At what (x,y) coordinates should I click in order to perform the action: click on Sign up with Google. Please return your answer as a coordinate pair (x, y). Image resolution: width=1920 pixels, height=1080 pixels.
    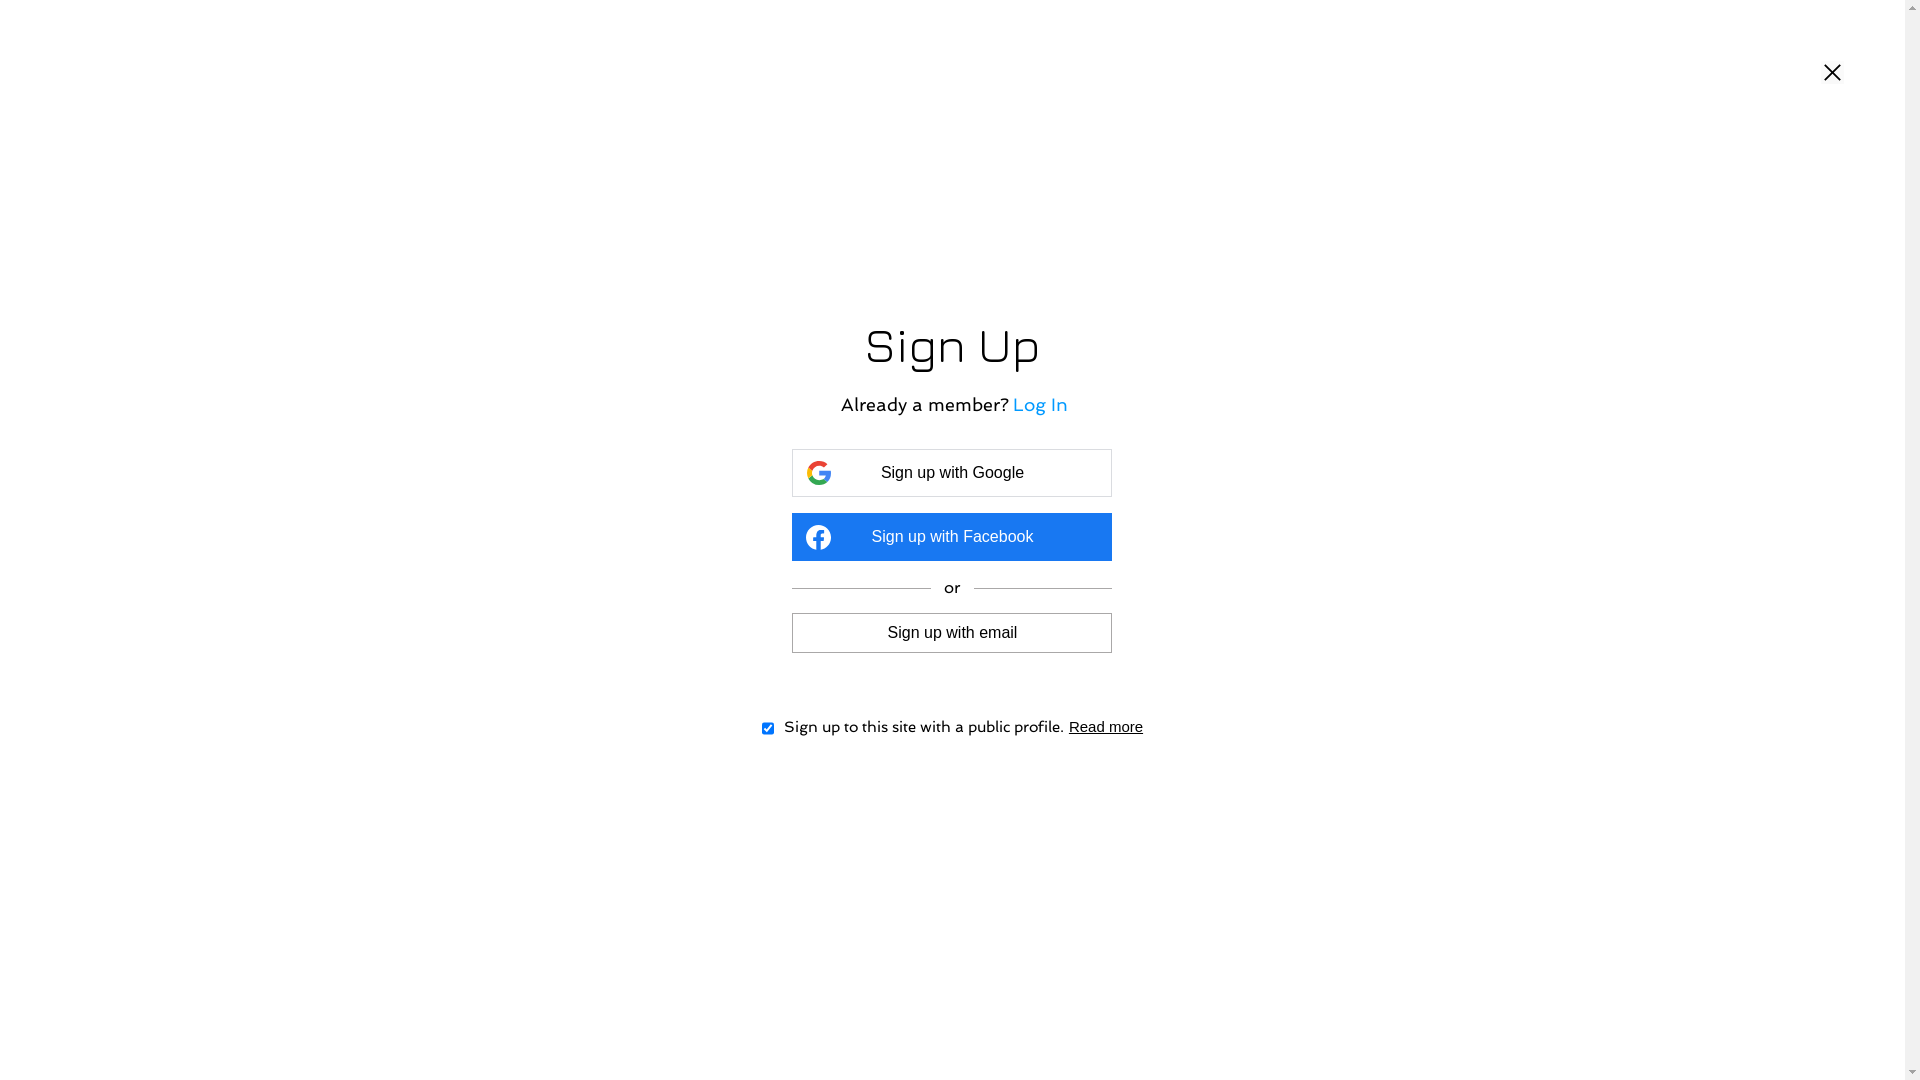
    Looking at the image, I should click on (952, 473).